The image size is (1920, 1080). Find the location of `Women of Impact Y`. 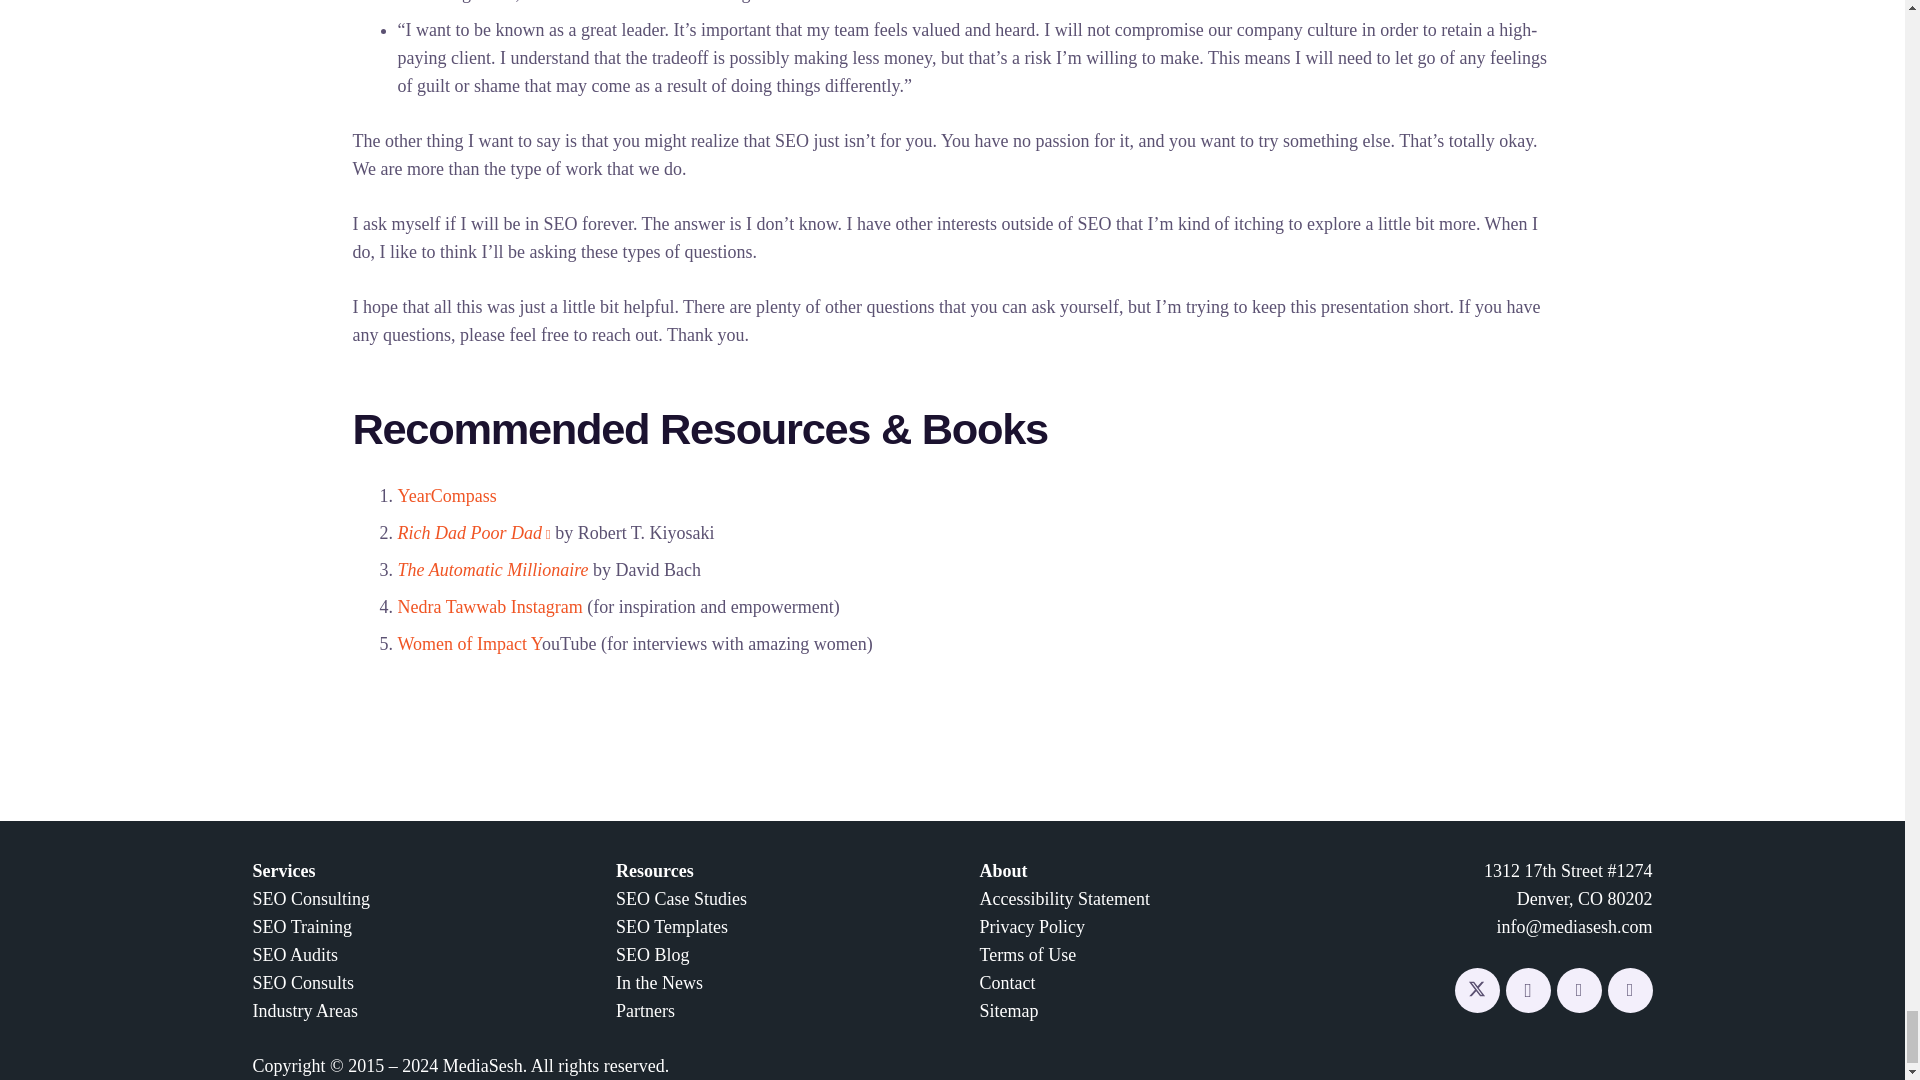

Women of Impact Y is located at coordinates (470, 644).